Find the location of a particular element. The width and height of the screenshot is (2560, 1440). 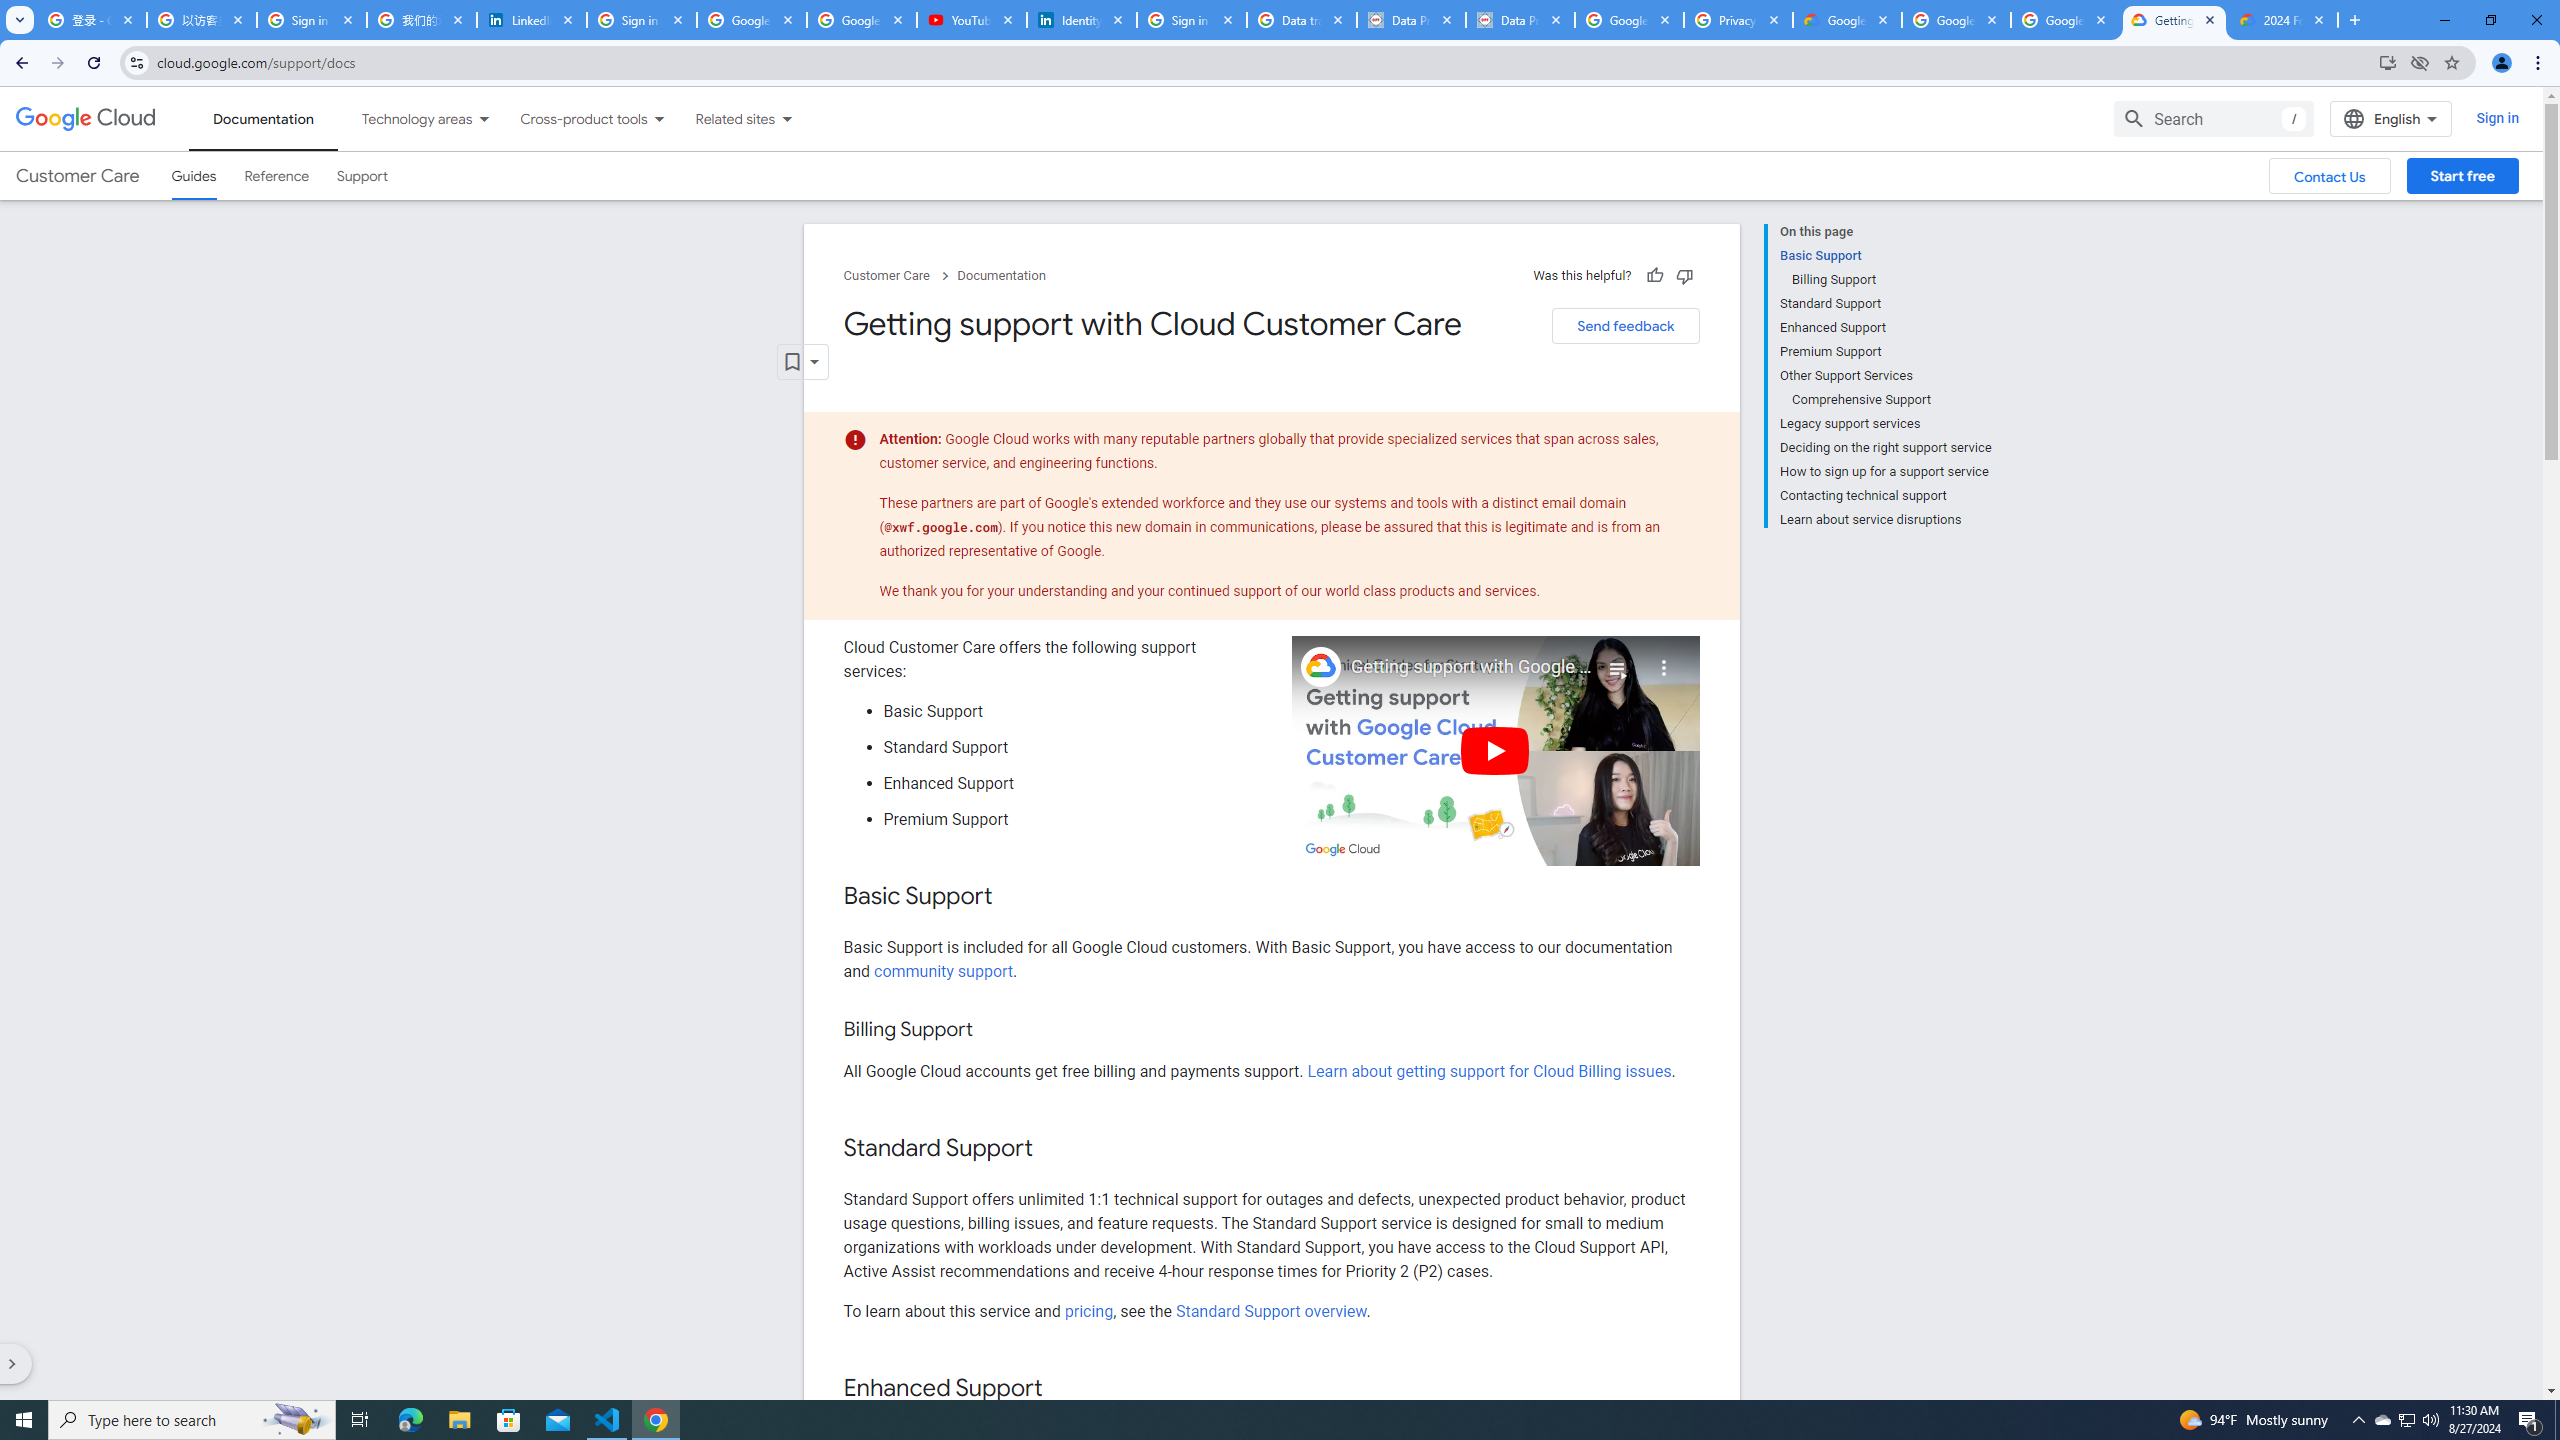

Learn about getting support for Cloud Billing issues is located at coordinates (1490, 1072).